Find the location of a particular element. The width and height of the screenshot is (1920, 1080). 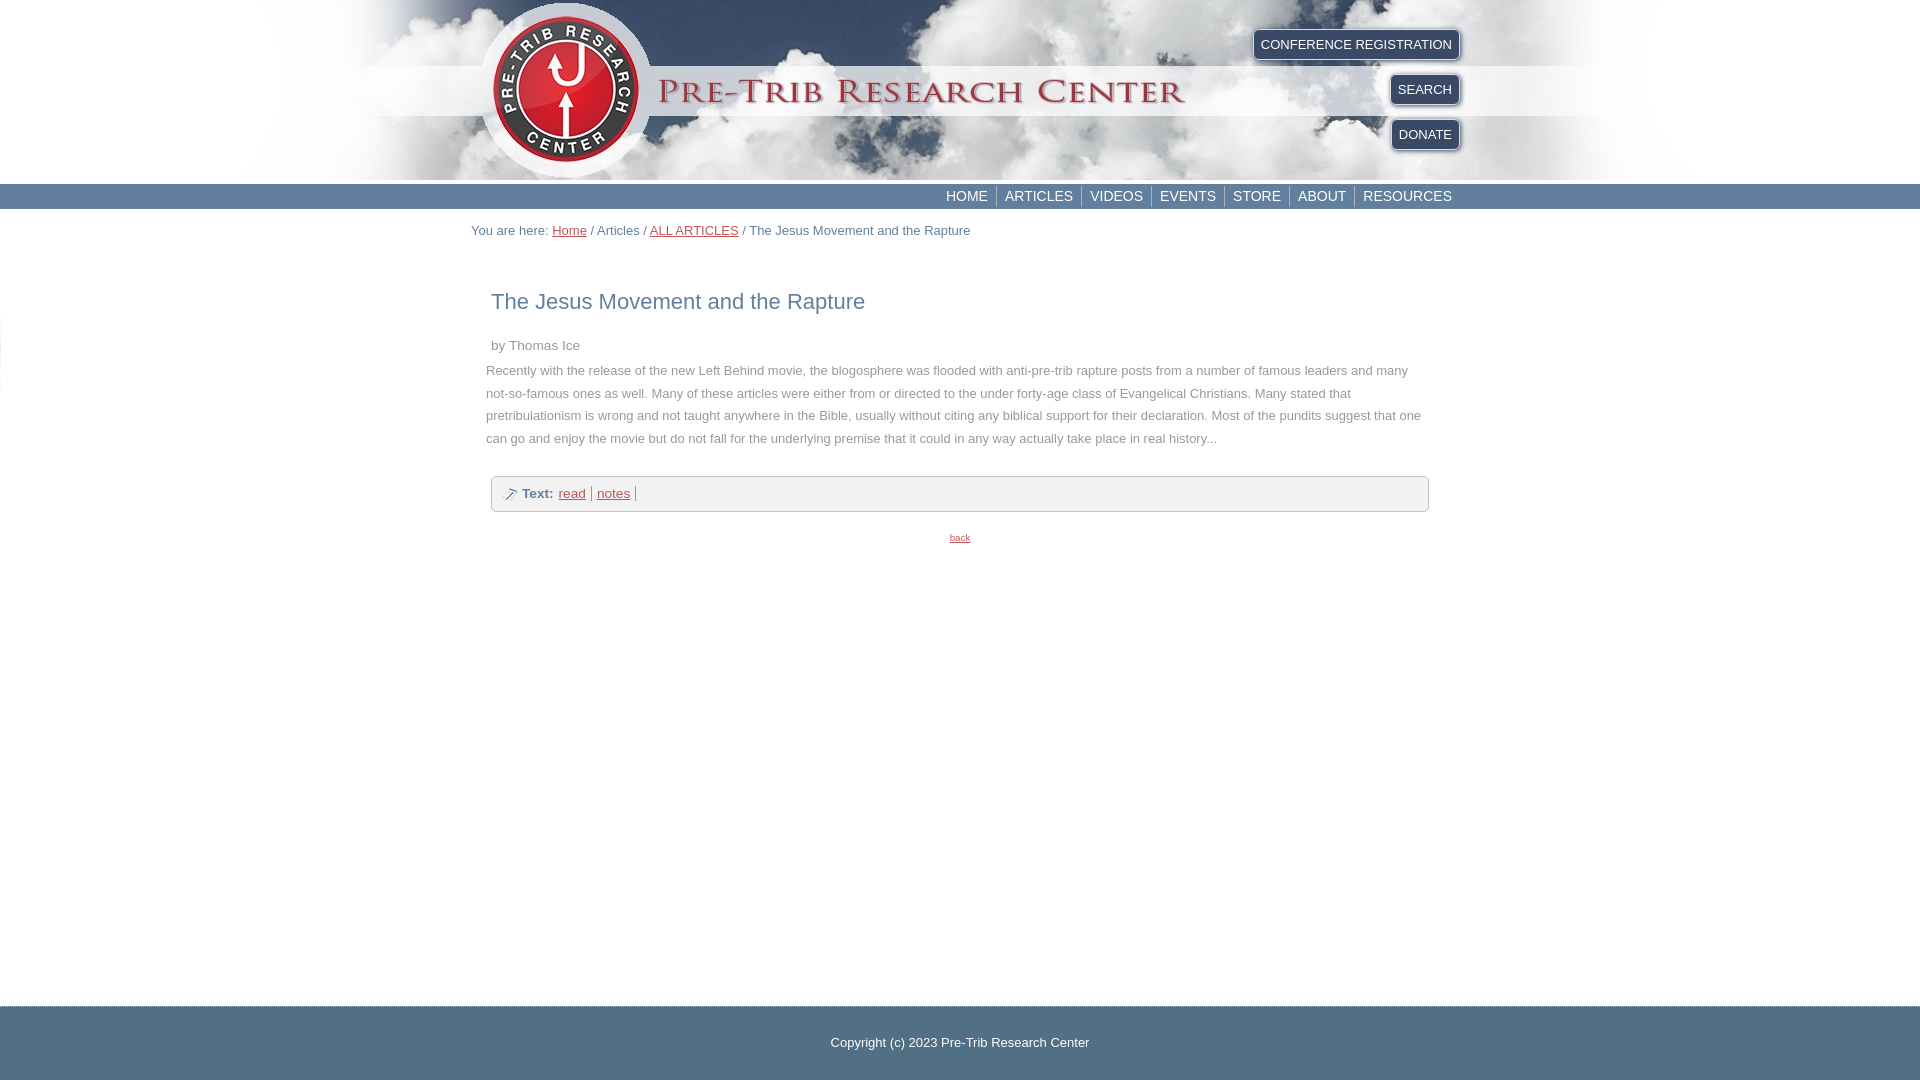

Donate is located at coordinates (1424, 134).